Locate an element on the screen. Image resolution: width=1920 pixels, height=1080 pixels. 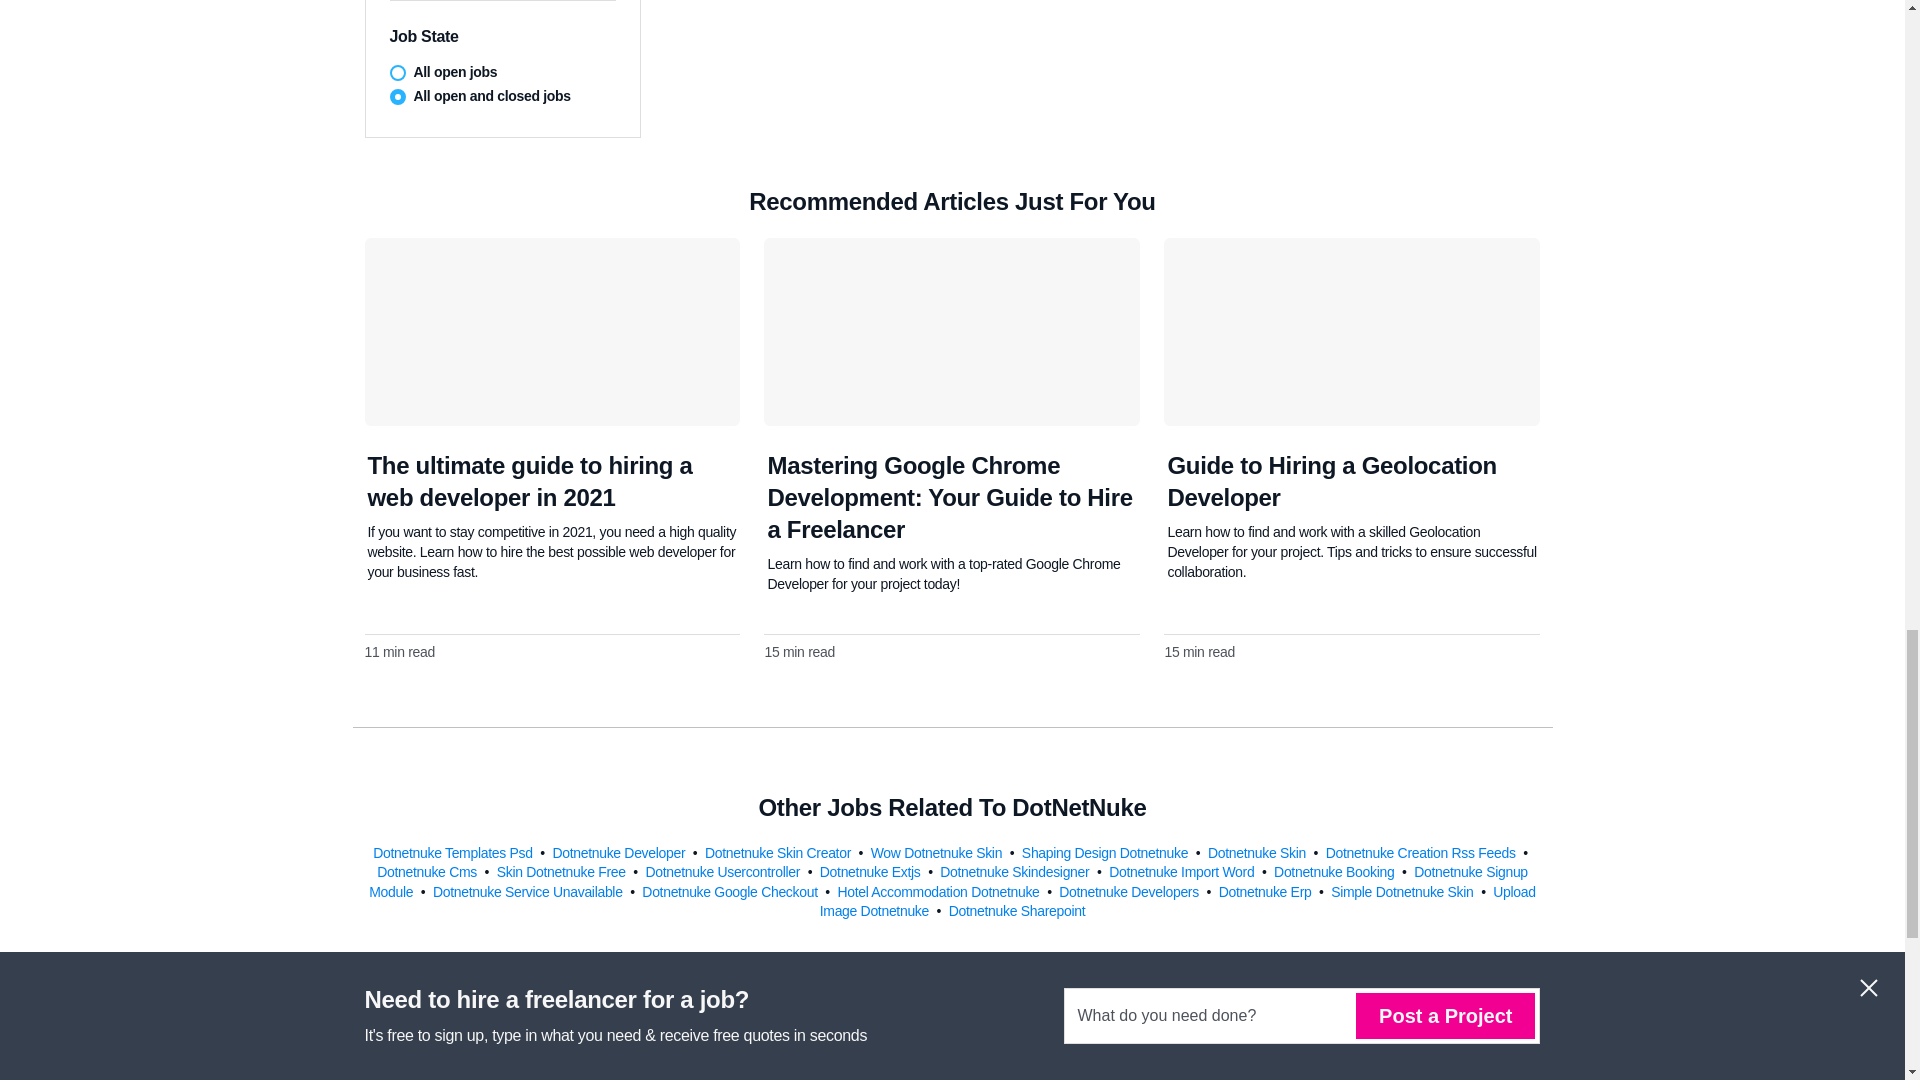
The ultimate guide to hiring a web developer in 2021 is located at coordinates (530, 481).